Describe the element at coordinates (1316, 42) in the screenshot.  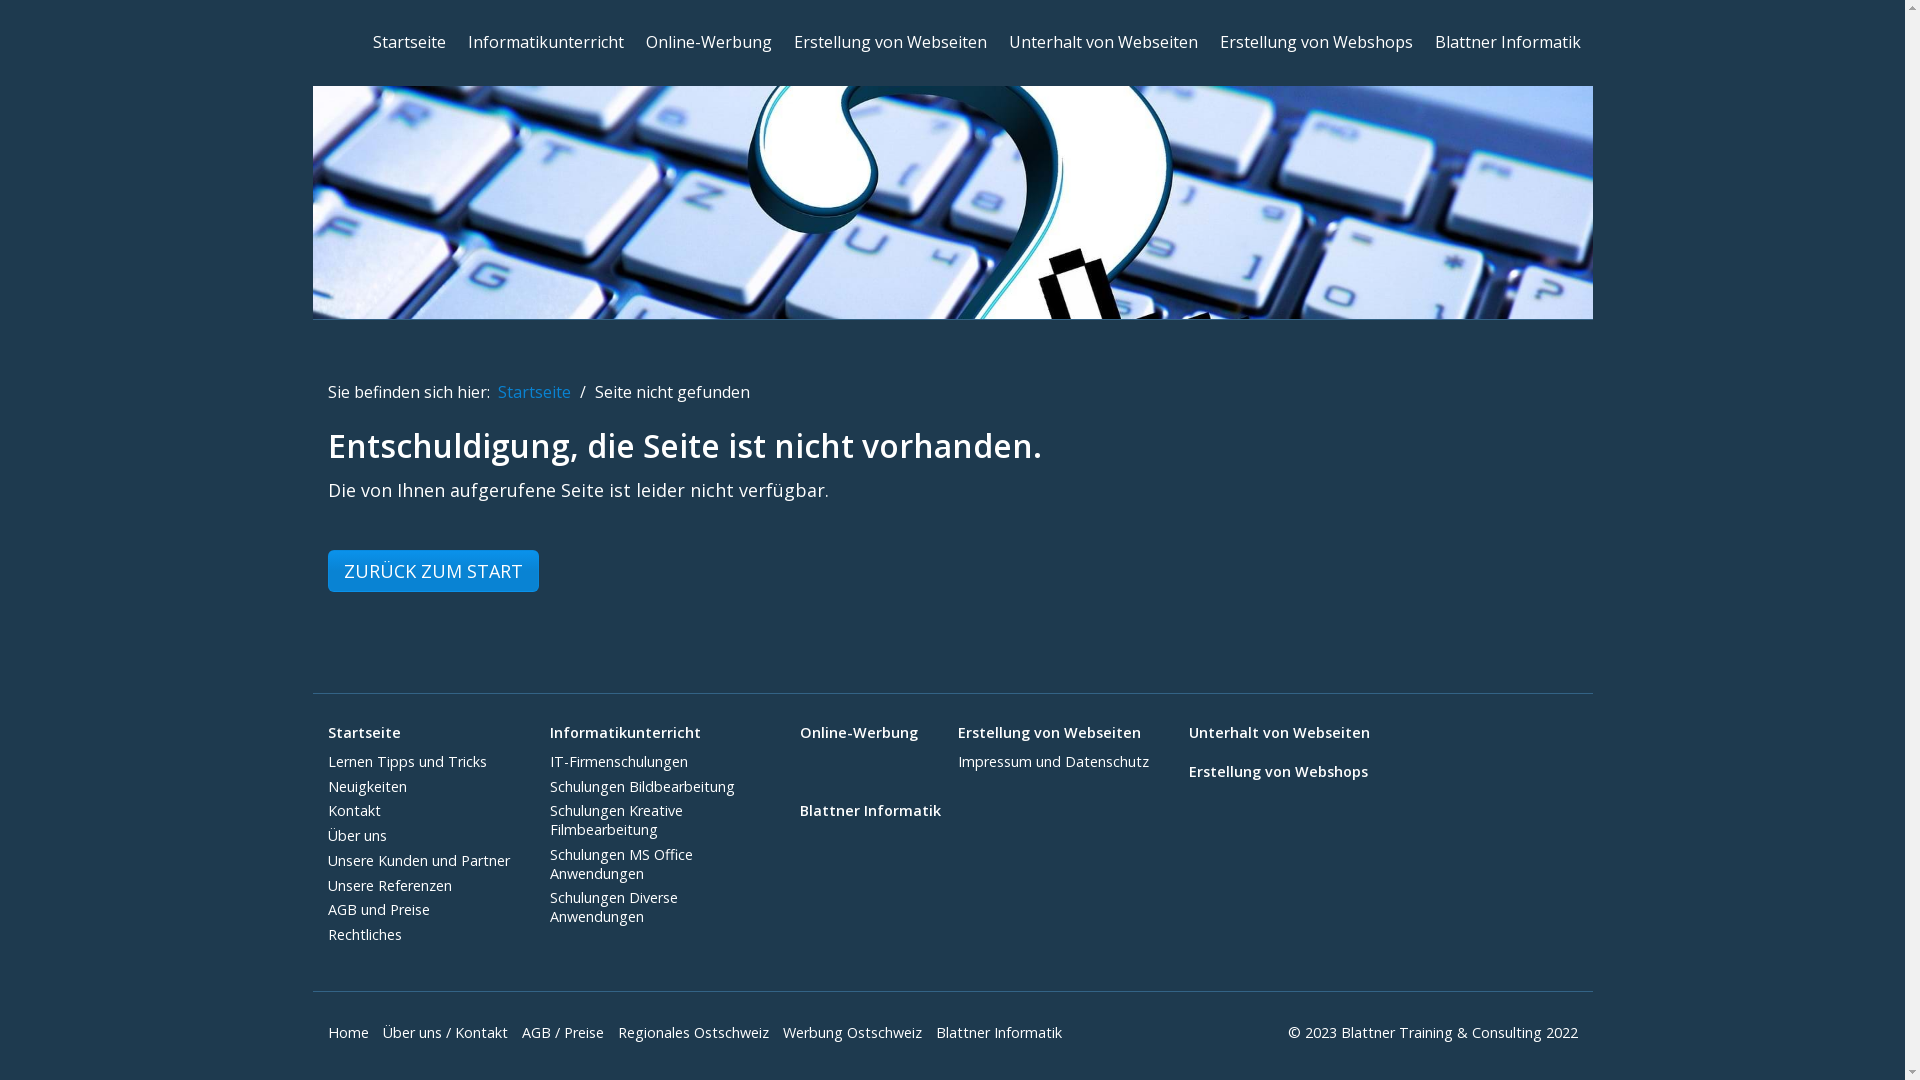
I see `Erstellung von Webshops` at that location.